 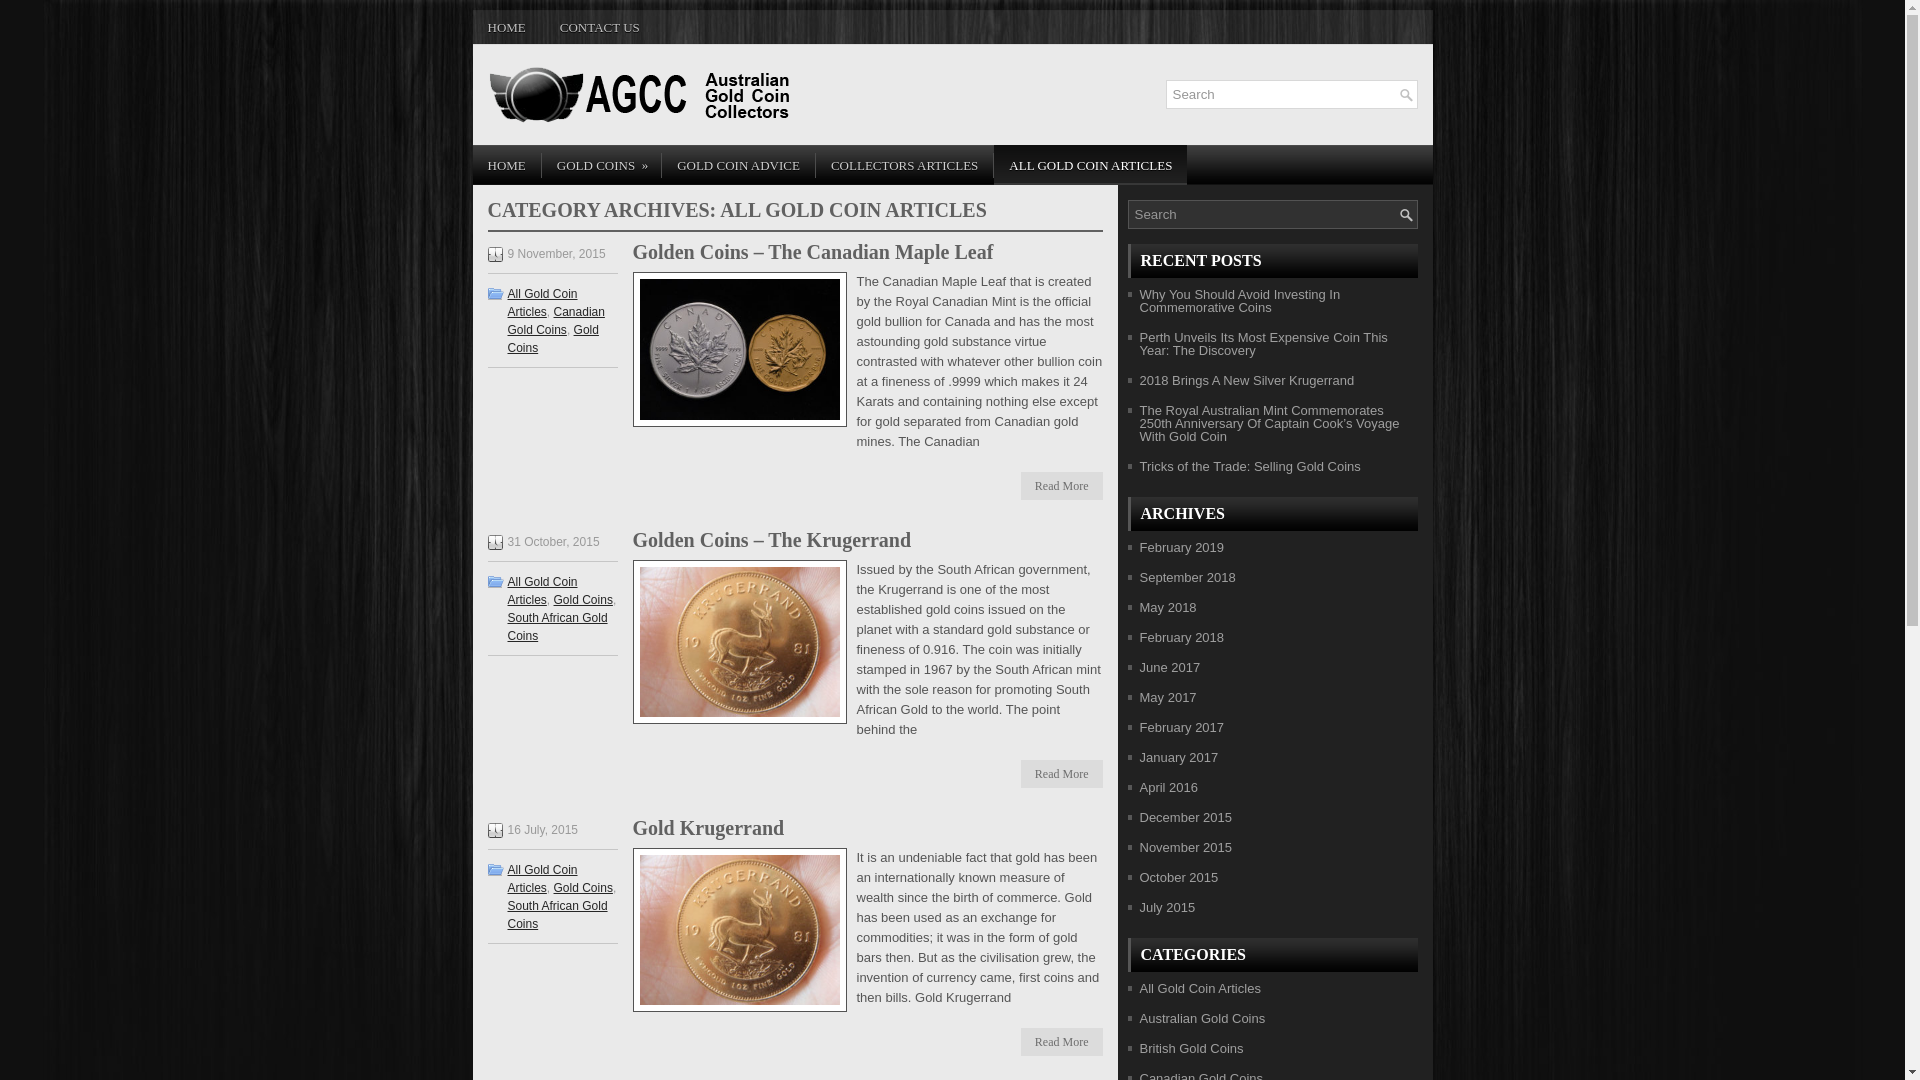 What do you see at coordinates (600, 27) in the screenshot?
I see `CONTACT US` at bounding box center [600, 27].